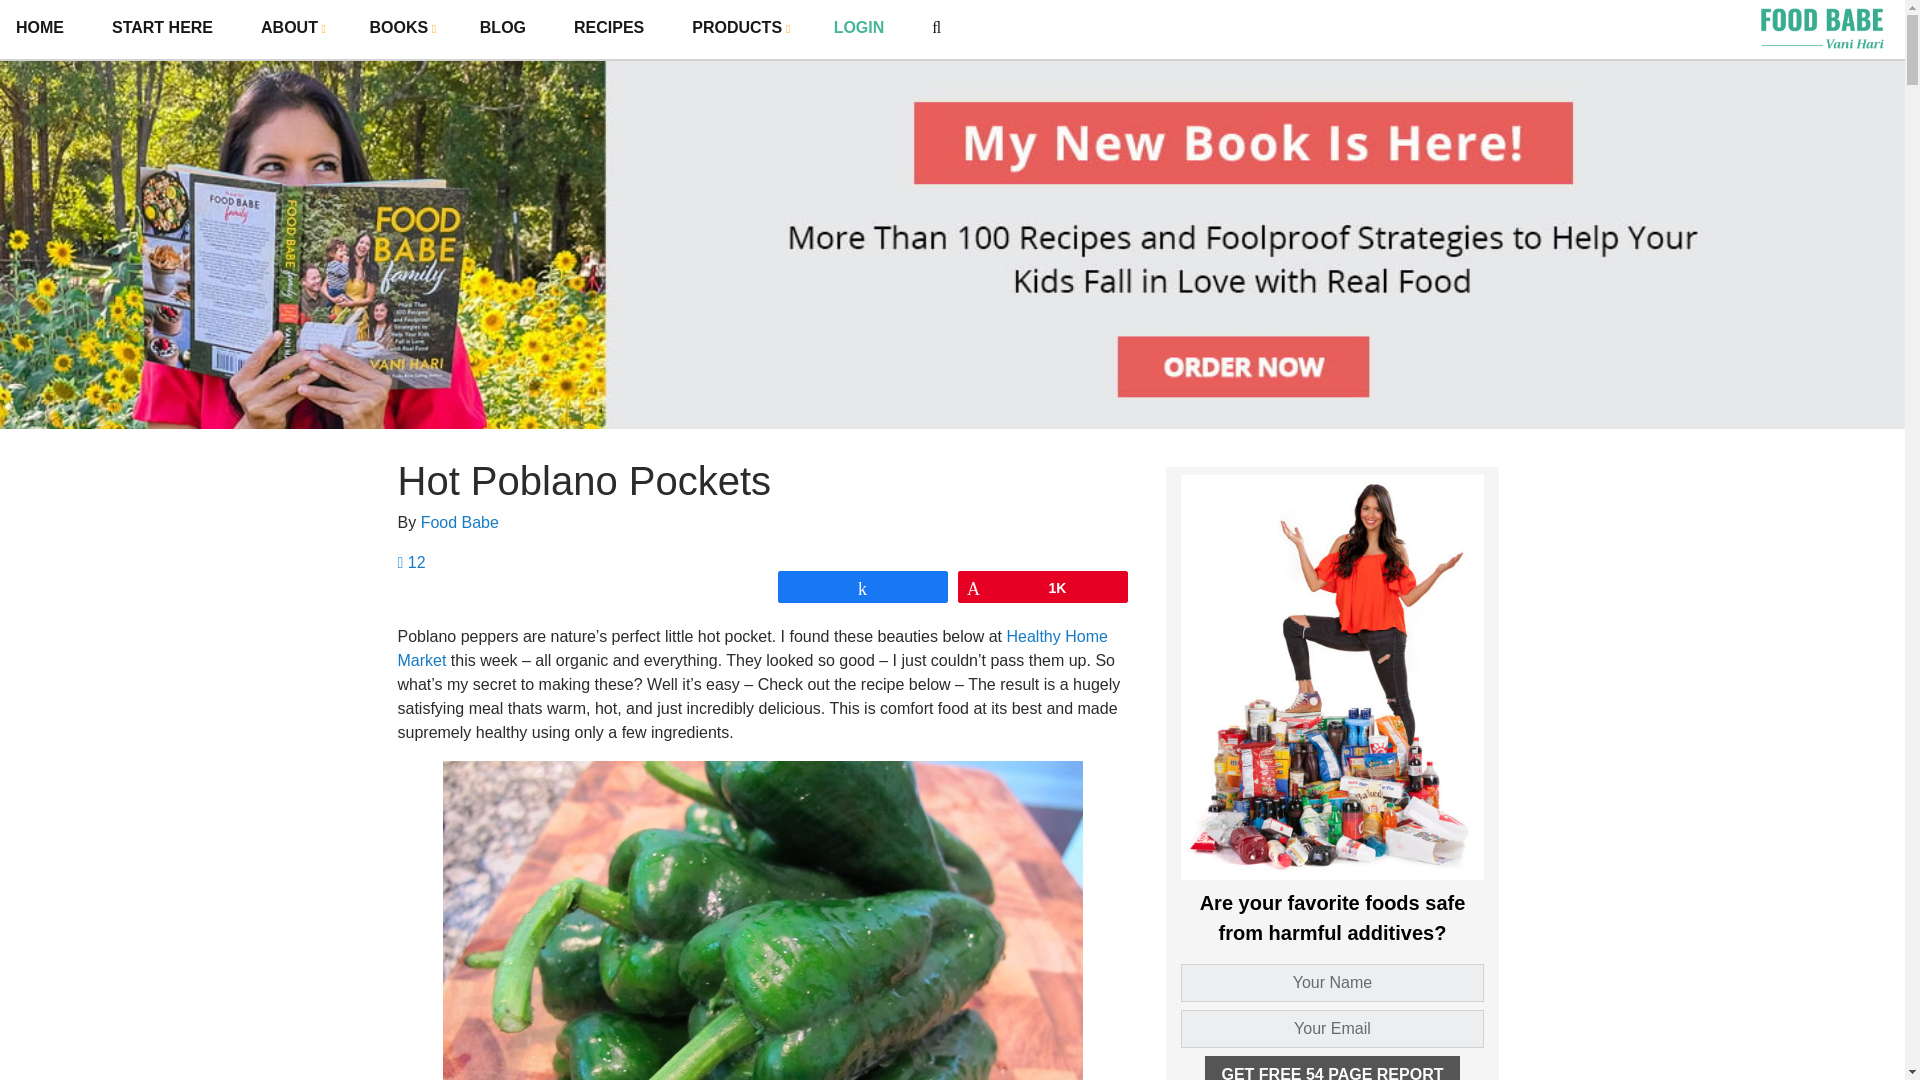  I want to click on HOME, so click(39, 28).